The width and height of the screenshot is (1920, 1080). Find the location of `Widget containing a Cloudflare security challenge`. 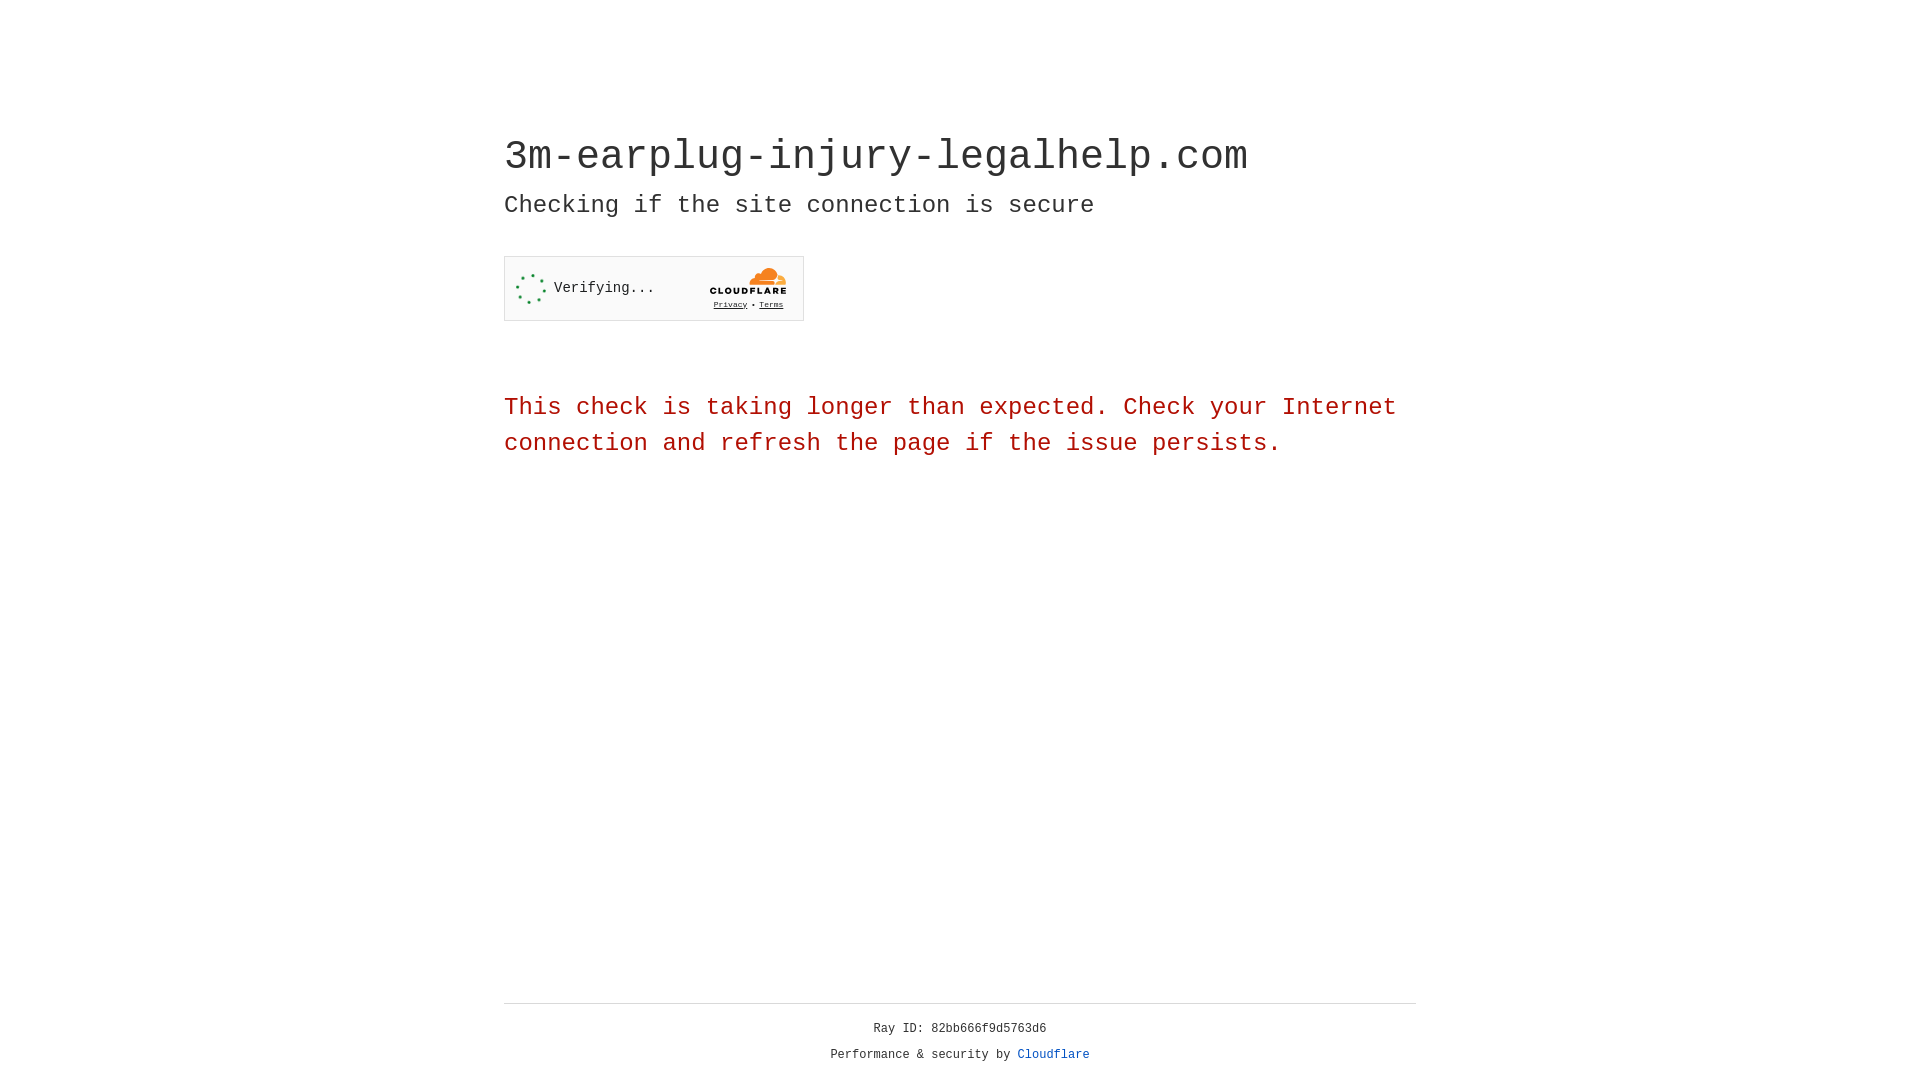

Widget containing a Cloudflare security challenge is located at coordinates (654, 288).